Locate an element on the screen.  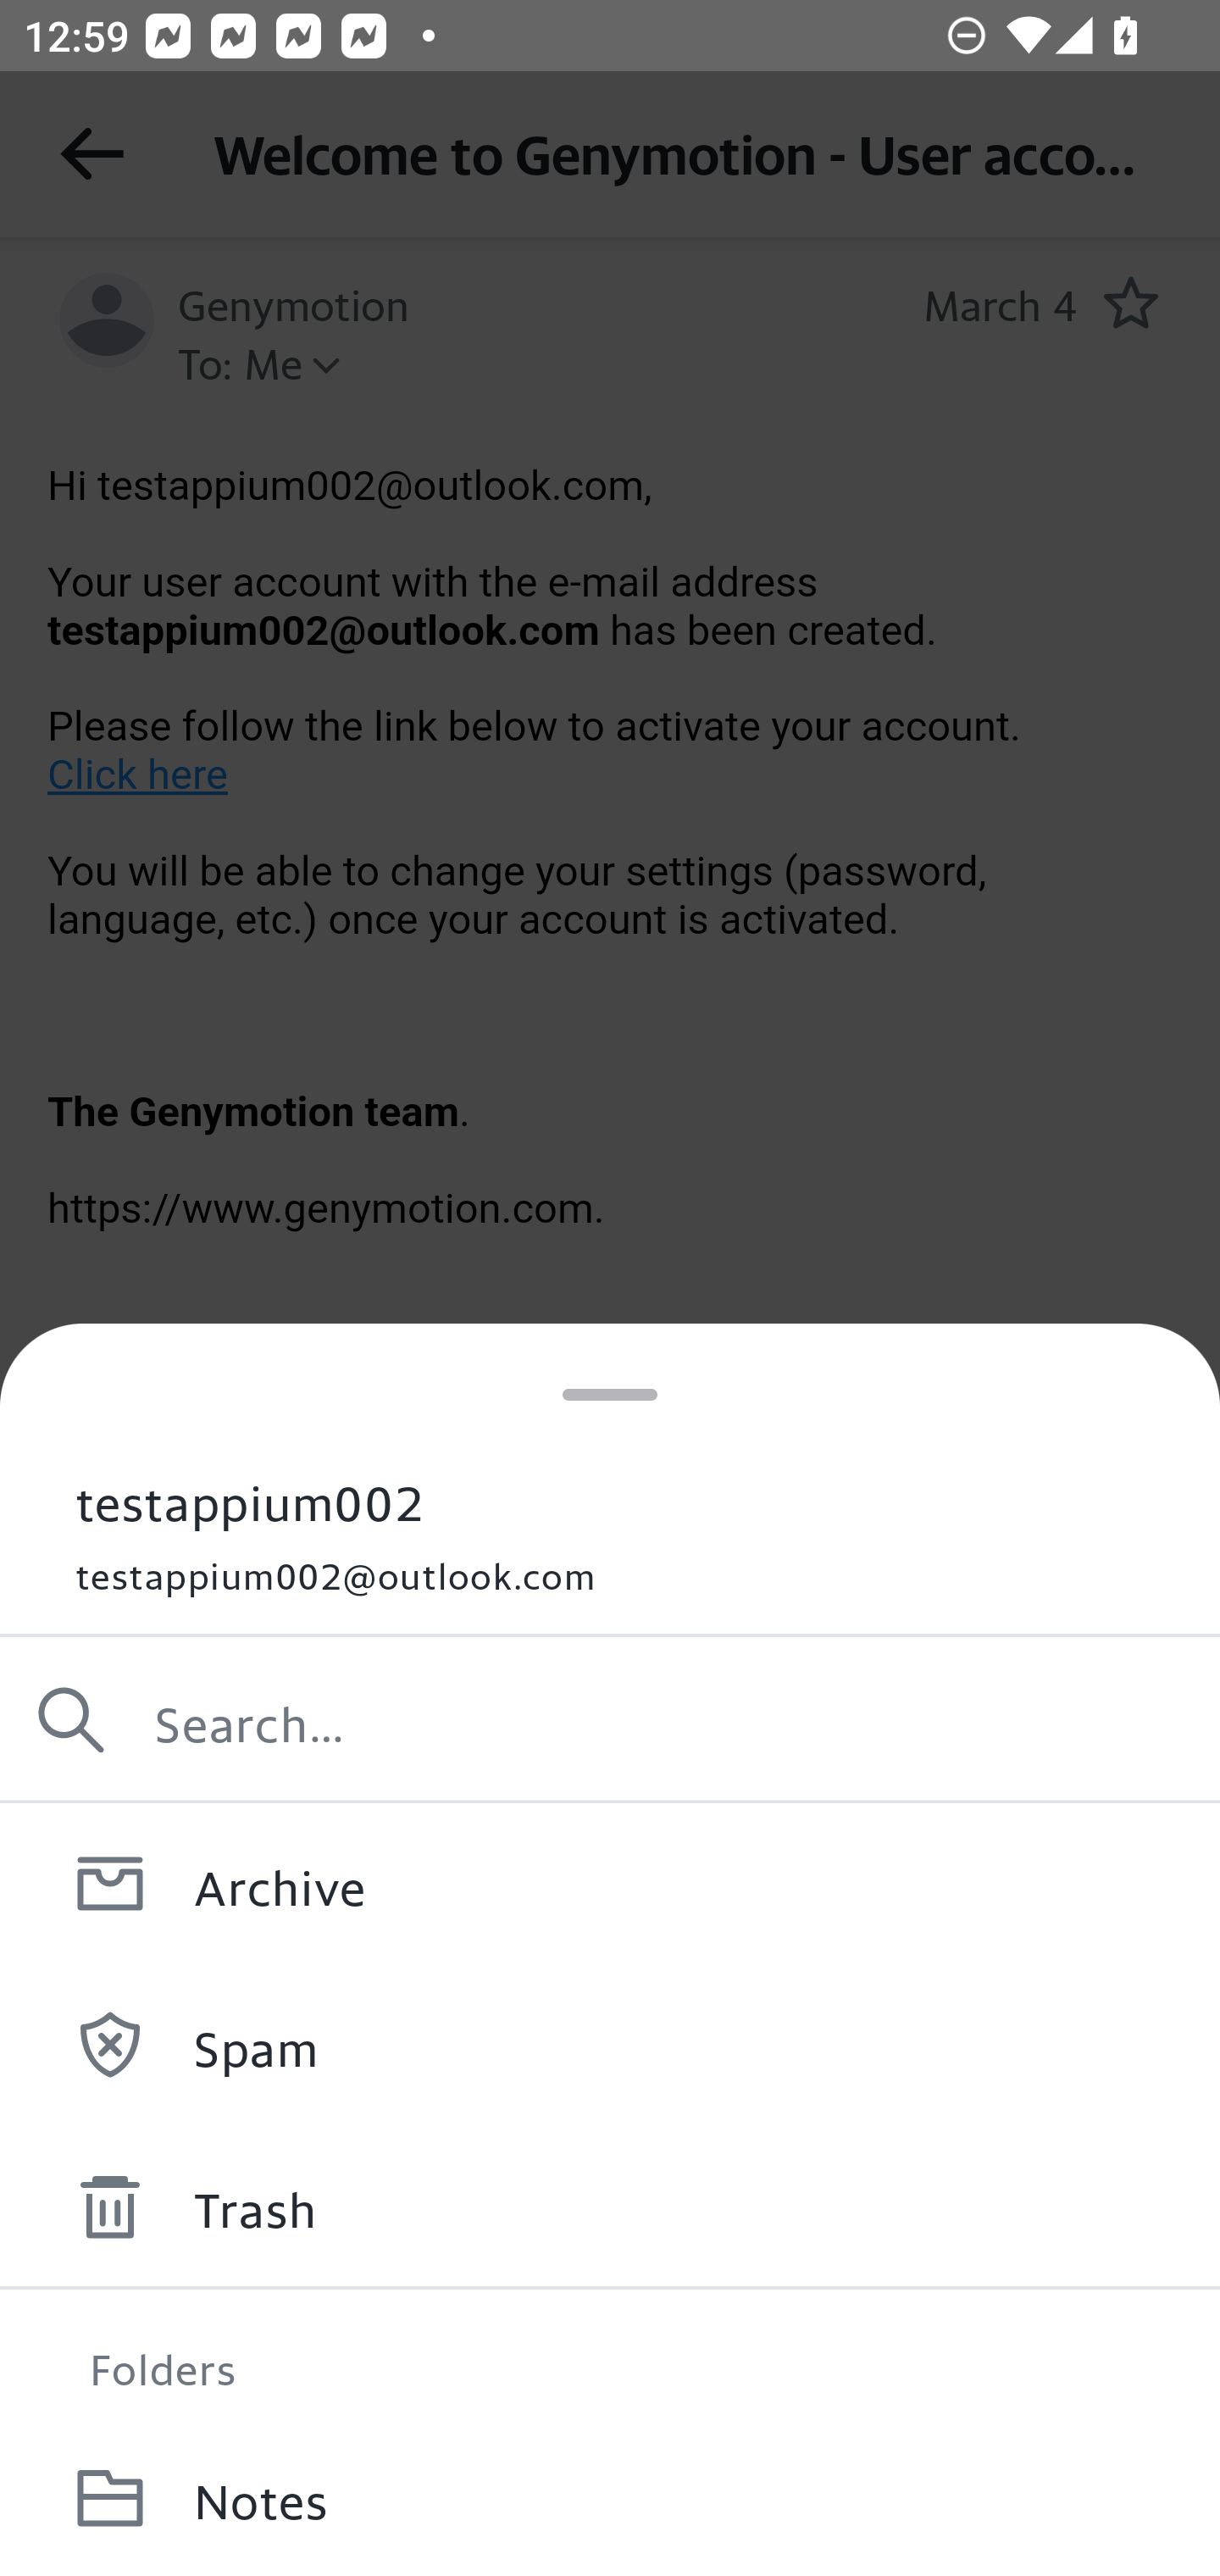
Notes is located at coordinates (610, 2497).